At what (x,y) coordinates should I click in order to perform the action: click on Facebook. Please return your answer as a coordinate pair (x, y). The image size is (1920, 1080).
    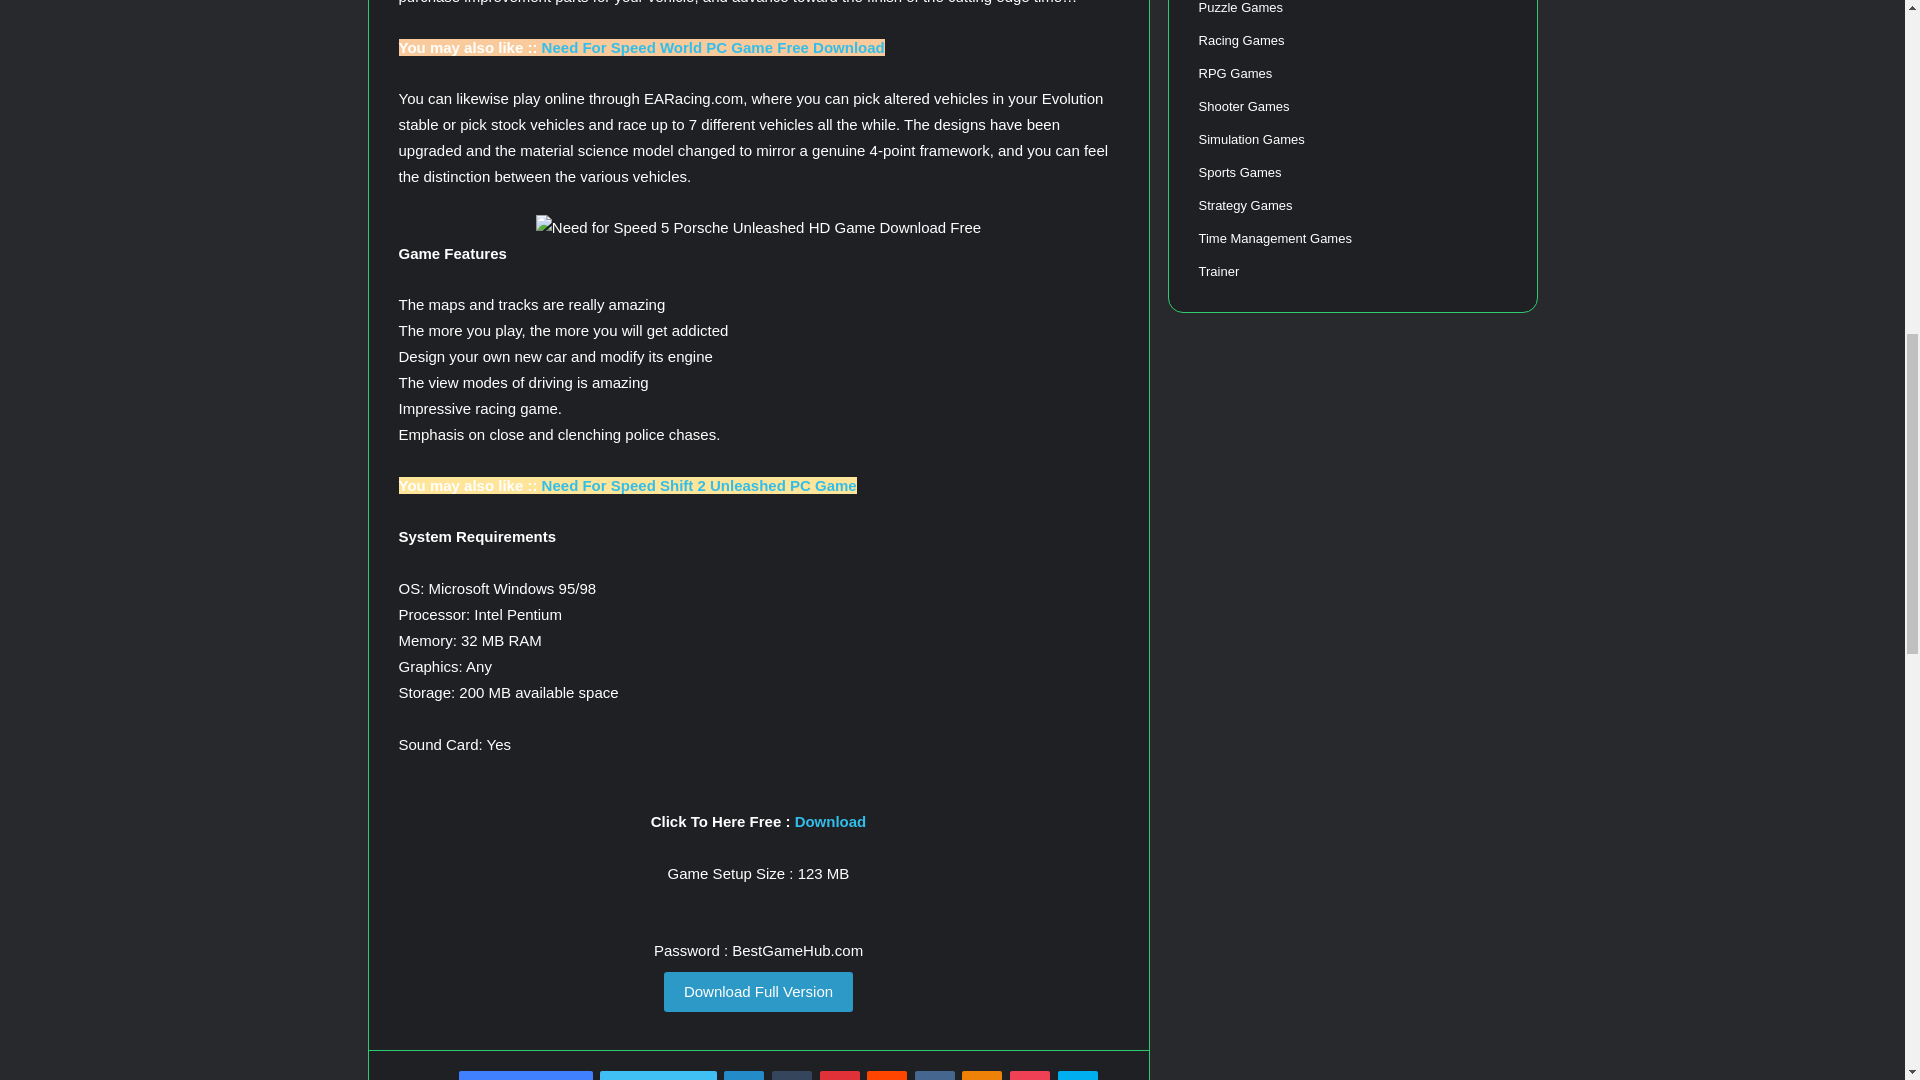
    Looking at the image, I should click on (526, 1076).